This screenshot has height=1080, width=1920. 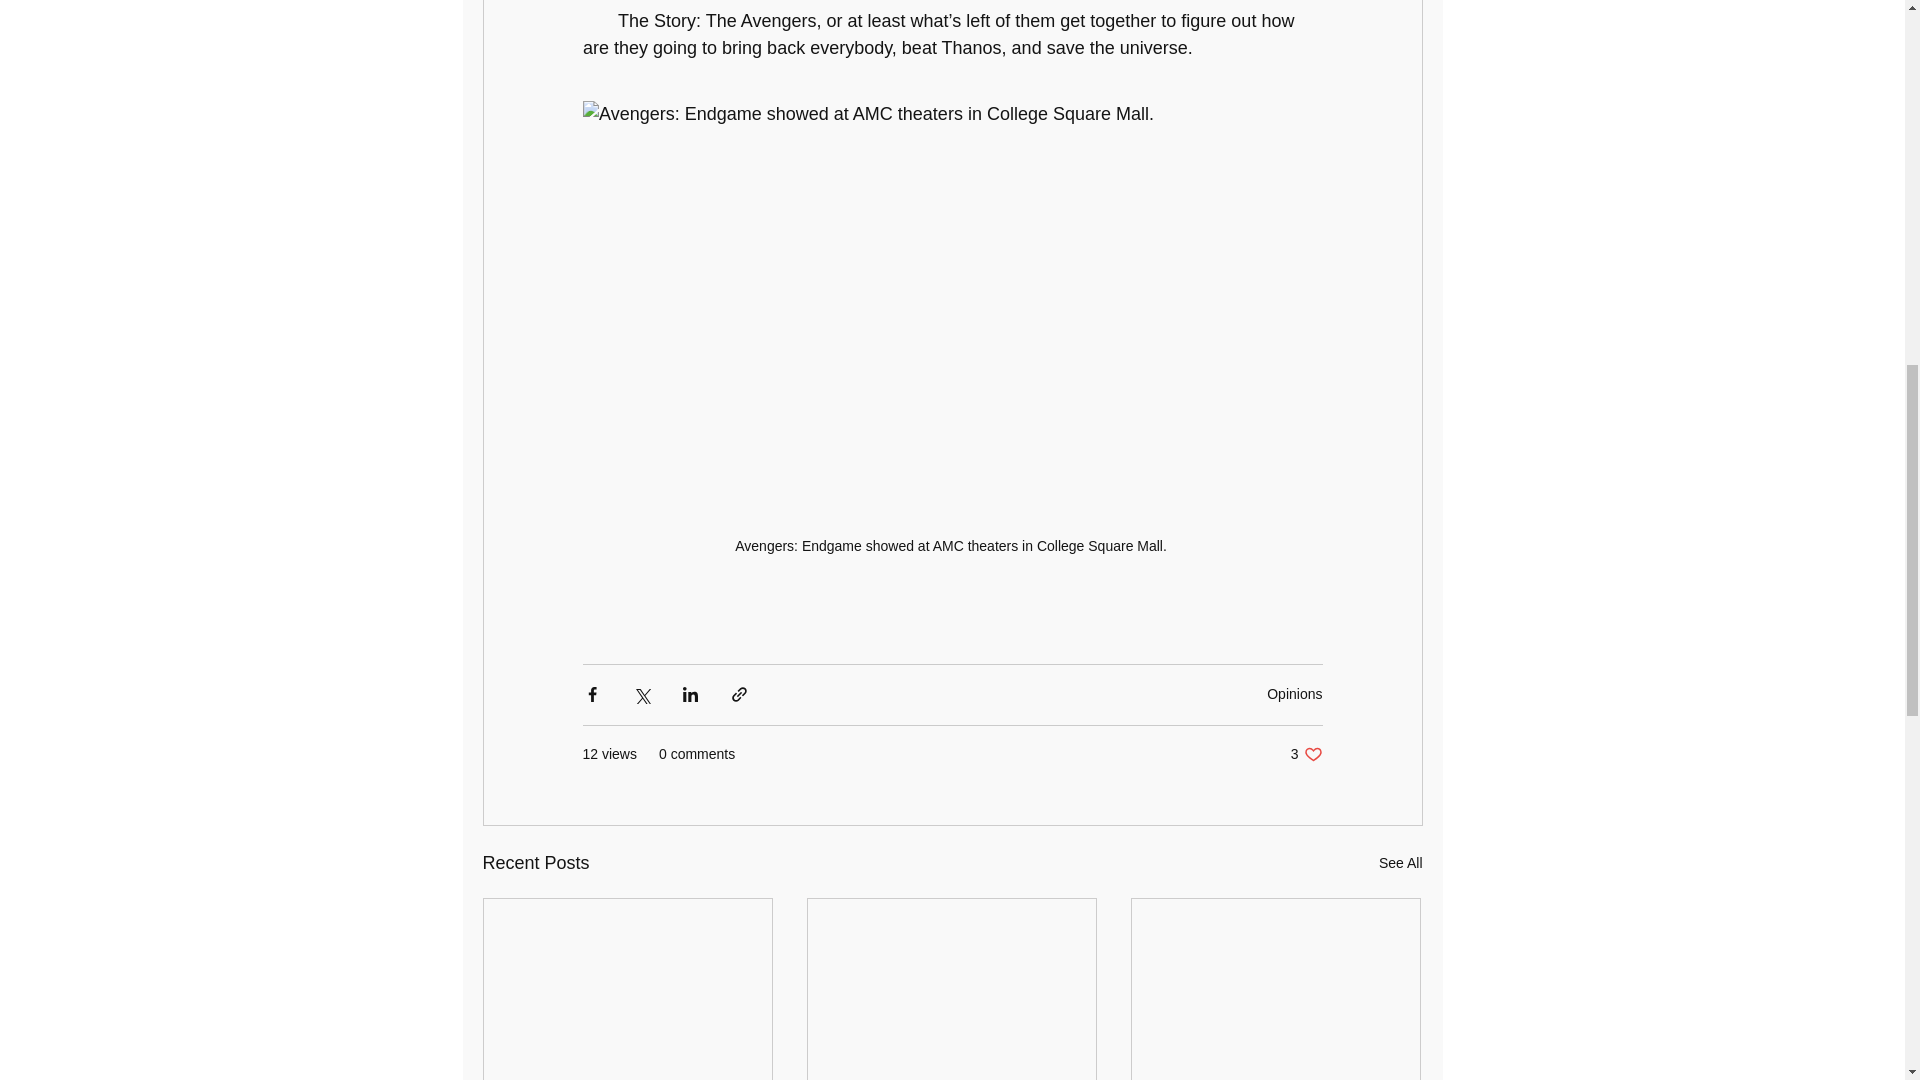 What do you see at coordinates (1400, 863) in the screenshot?
I see `See All` at bounding box center [1400, 863].